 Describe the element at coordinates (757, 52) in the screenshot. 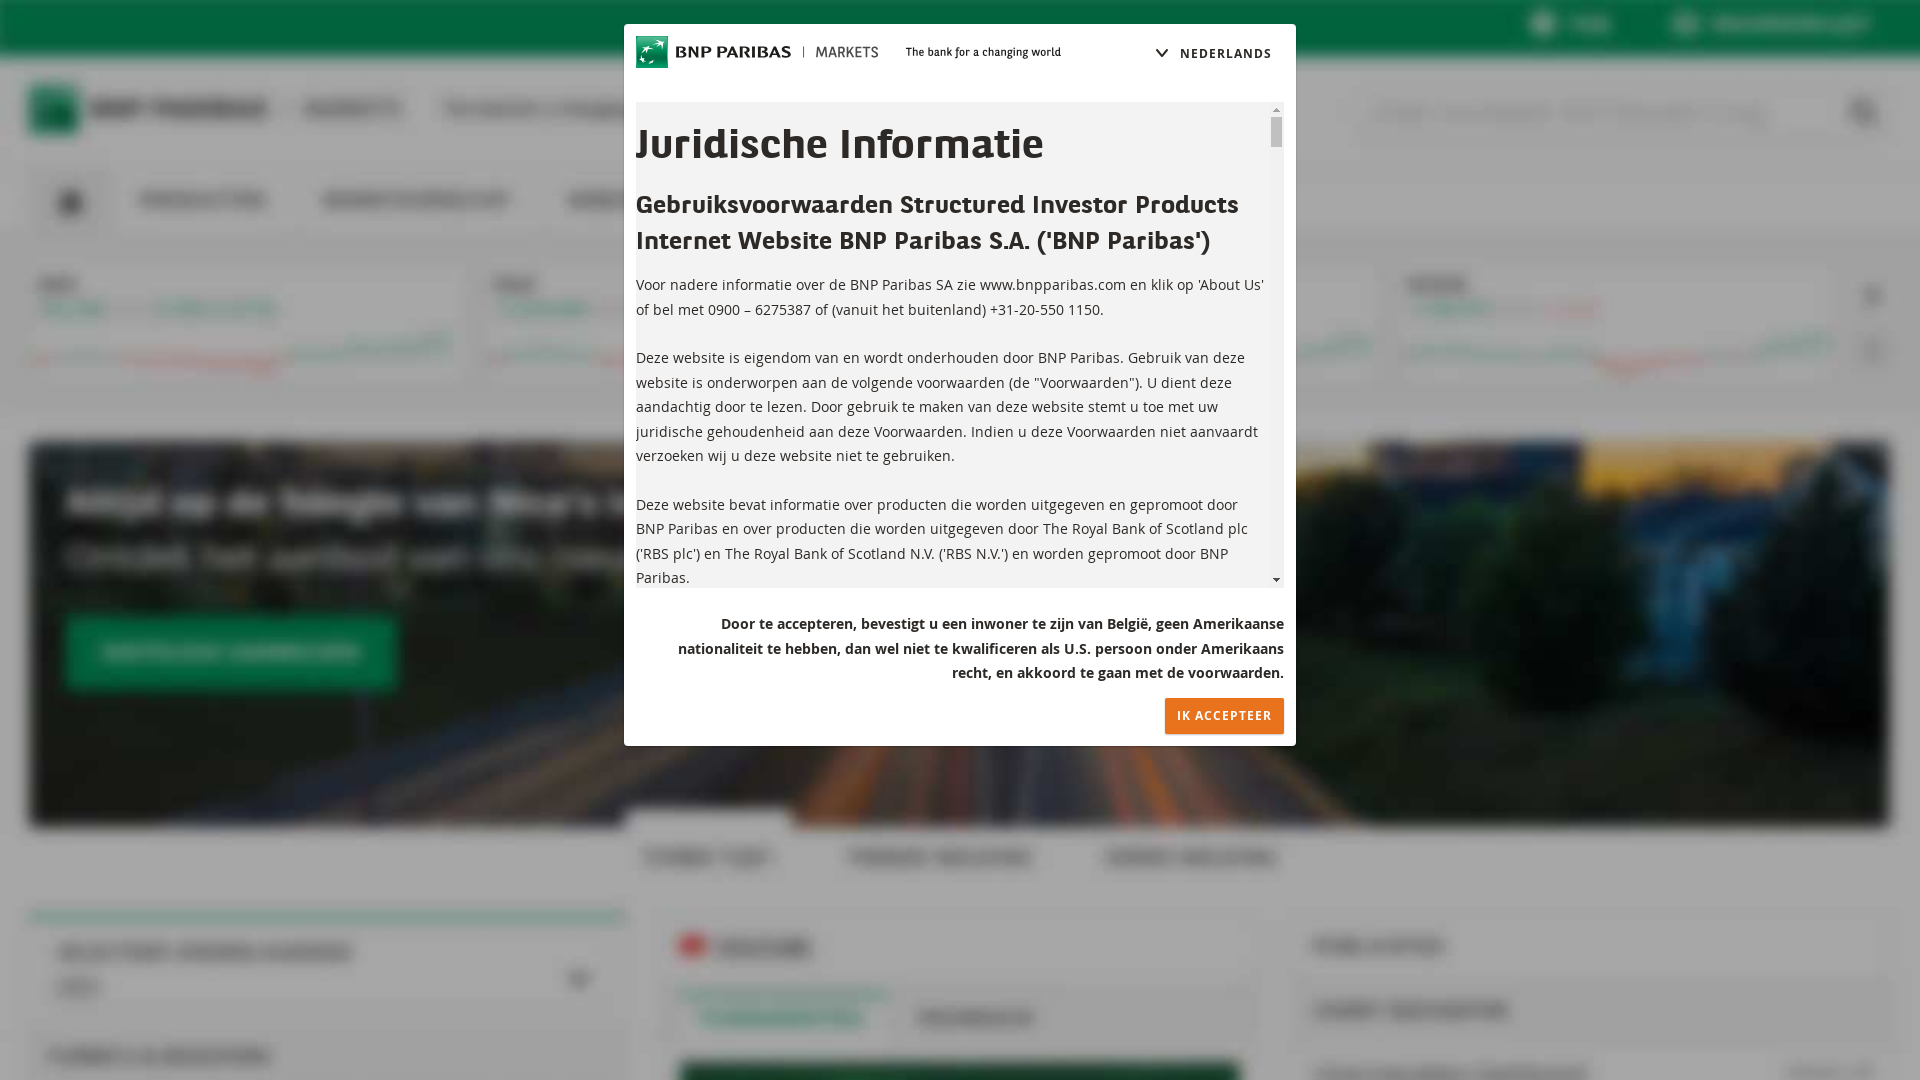

I see `Navigeer naar de homepage` at that location.